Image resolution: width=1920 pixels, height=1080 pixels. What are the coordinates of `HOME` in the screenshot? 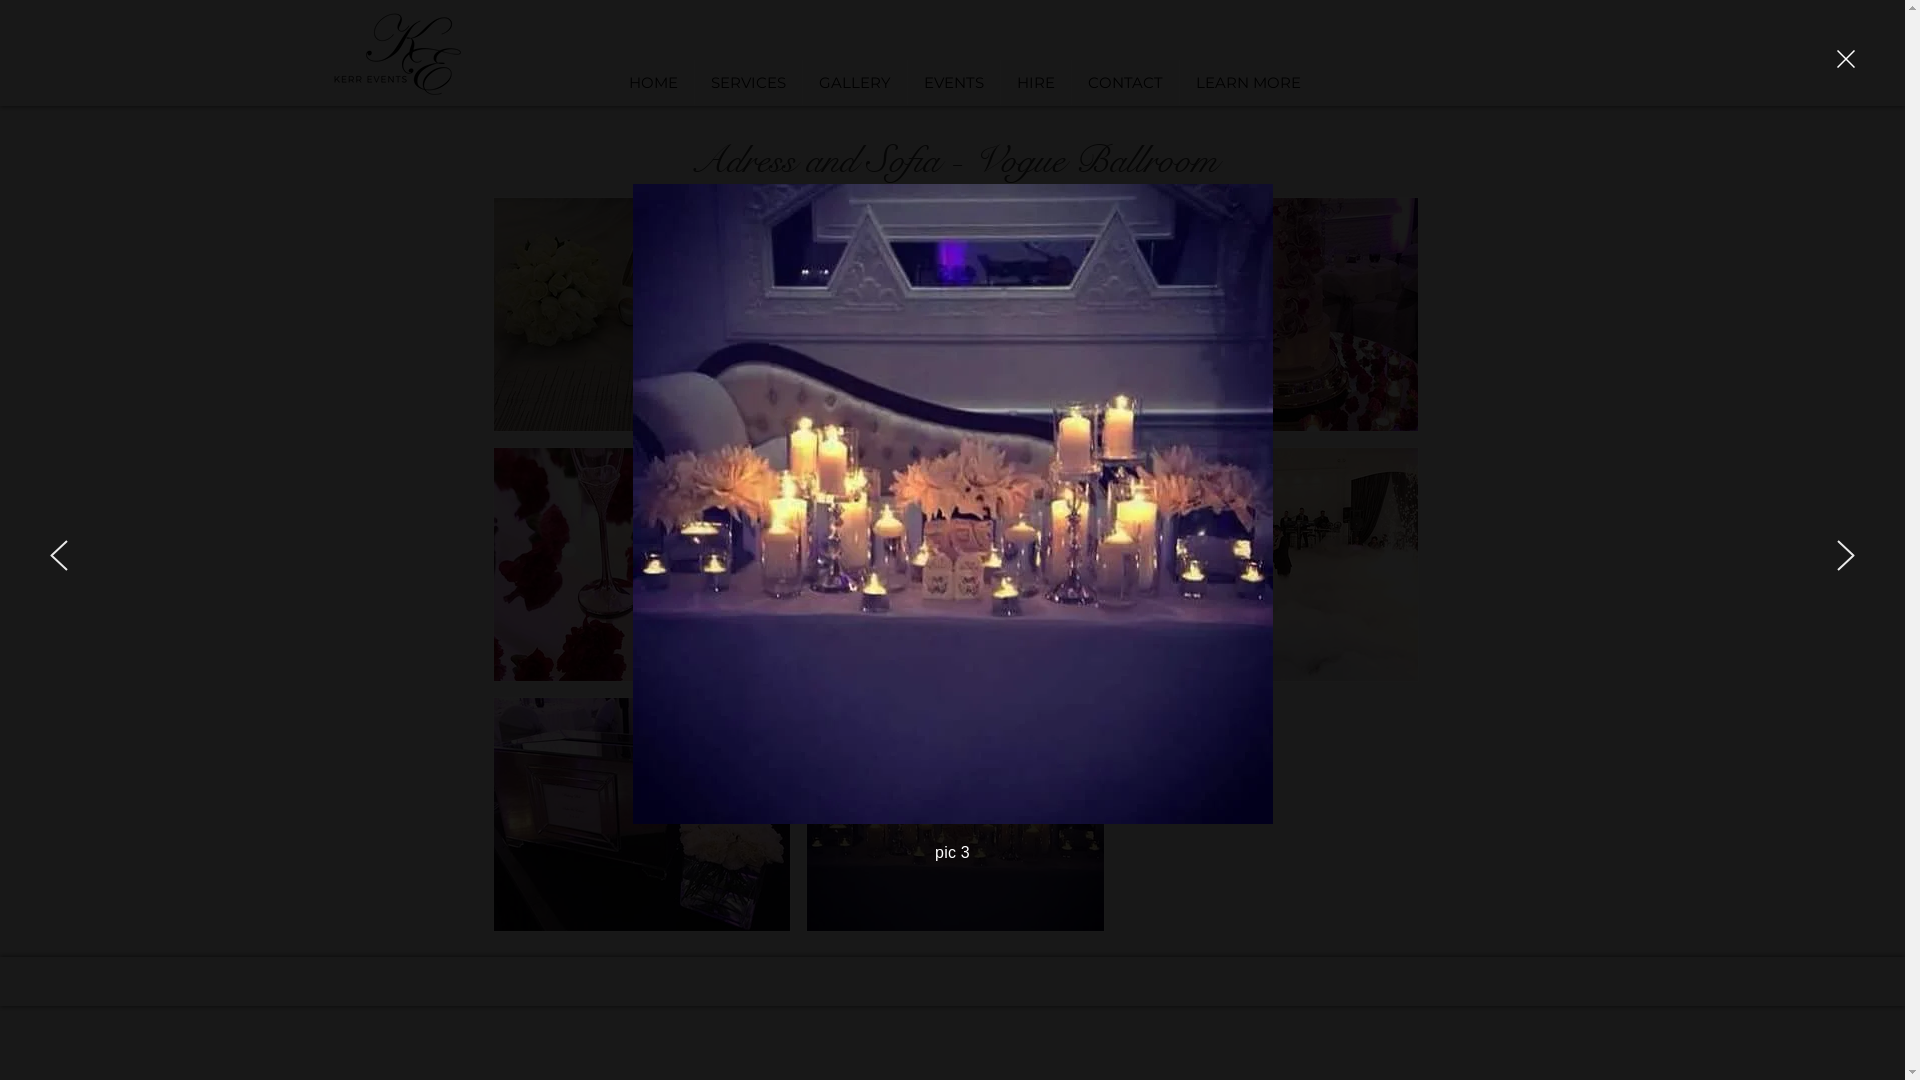 It's located at (652, 82).